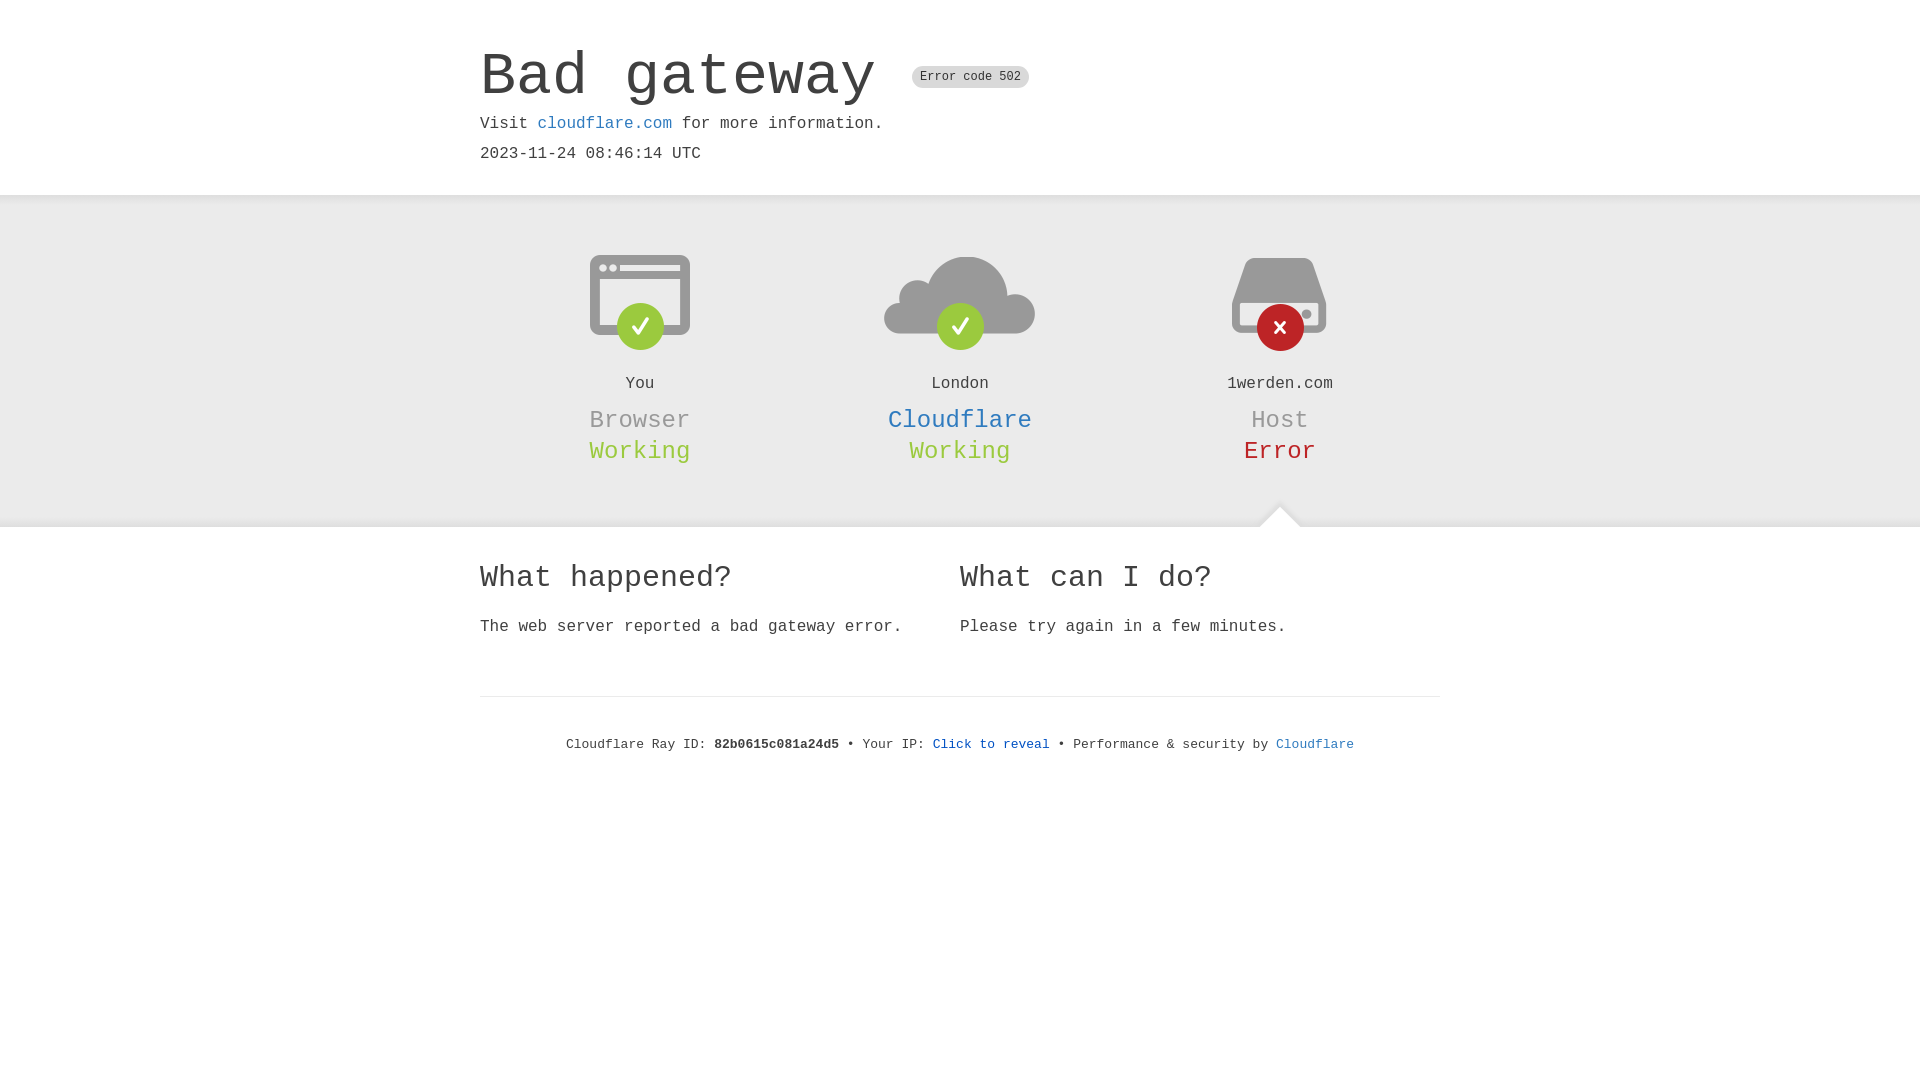 The height and width of the screenshot is (1080, 1920). What do you see at coordinates (960, 420) in the screenshot?
I see `Cloudflare` at bounding box center [960, 420].